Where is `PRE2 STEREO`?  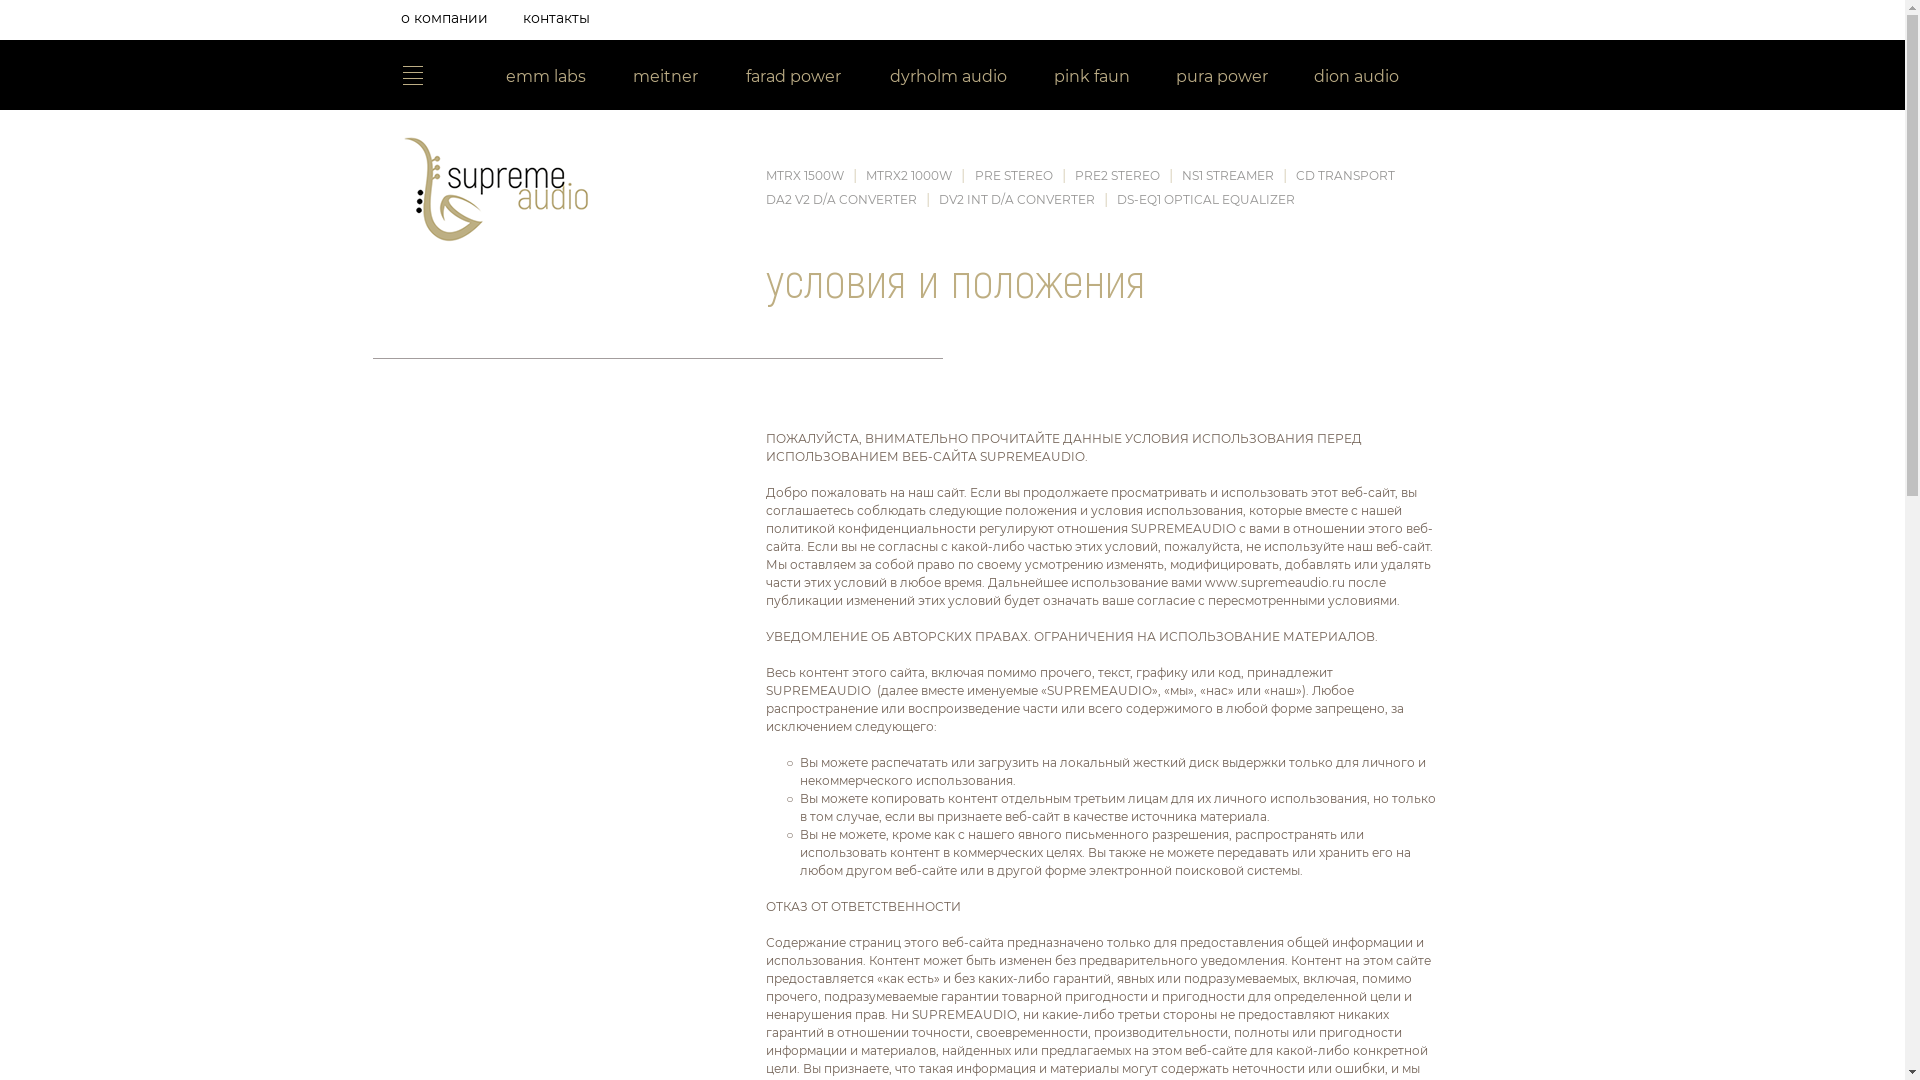 PRE2 STEREO is located at coordinates (1118, 176).